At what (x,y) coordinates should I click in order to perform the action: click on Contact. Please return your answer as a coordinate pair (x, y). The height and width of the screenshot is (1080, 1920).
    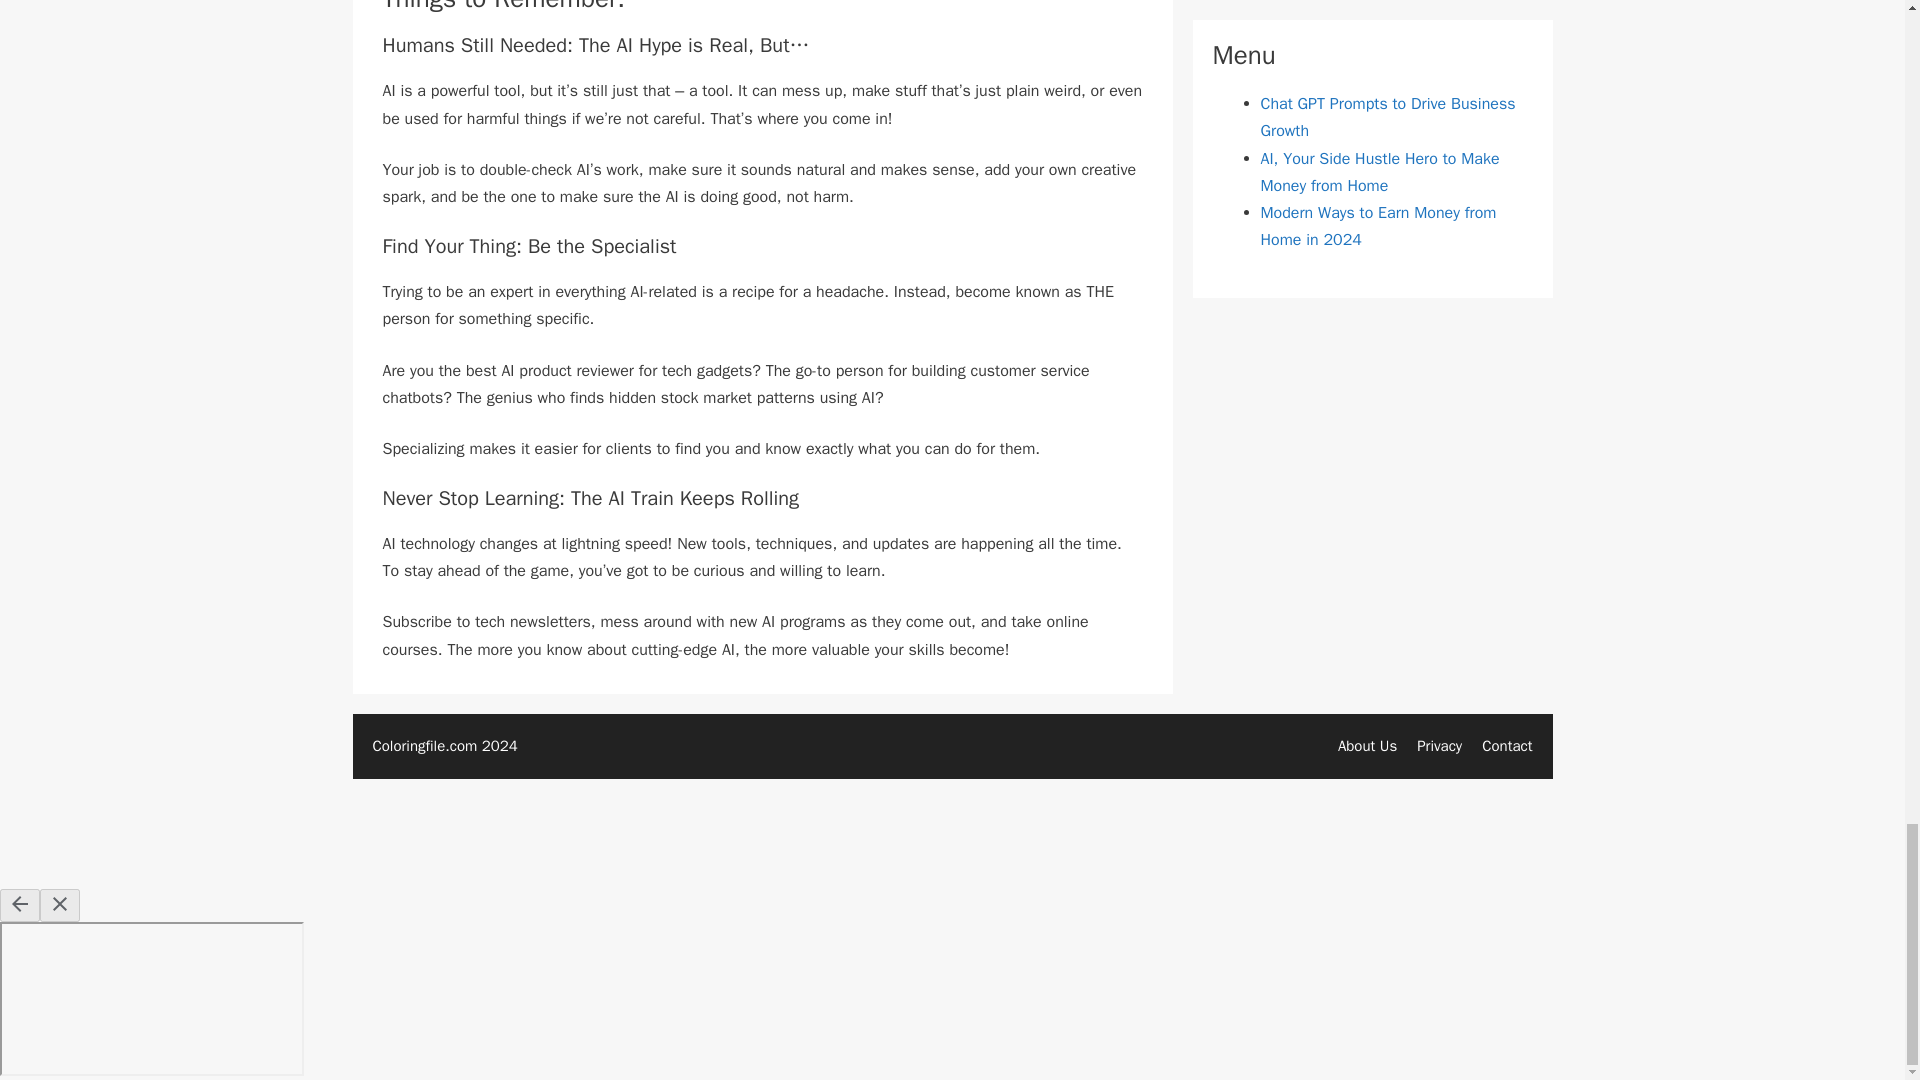
    Looking at the image, I should click on (1507, 745).